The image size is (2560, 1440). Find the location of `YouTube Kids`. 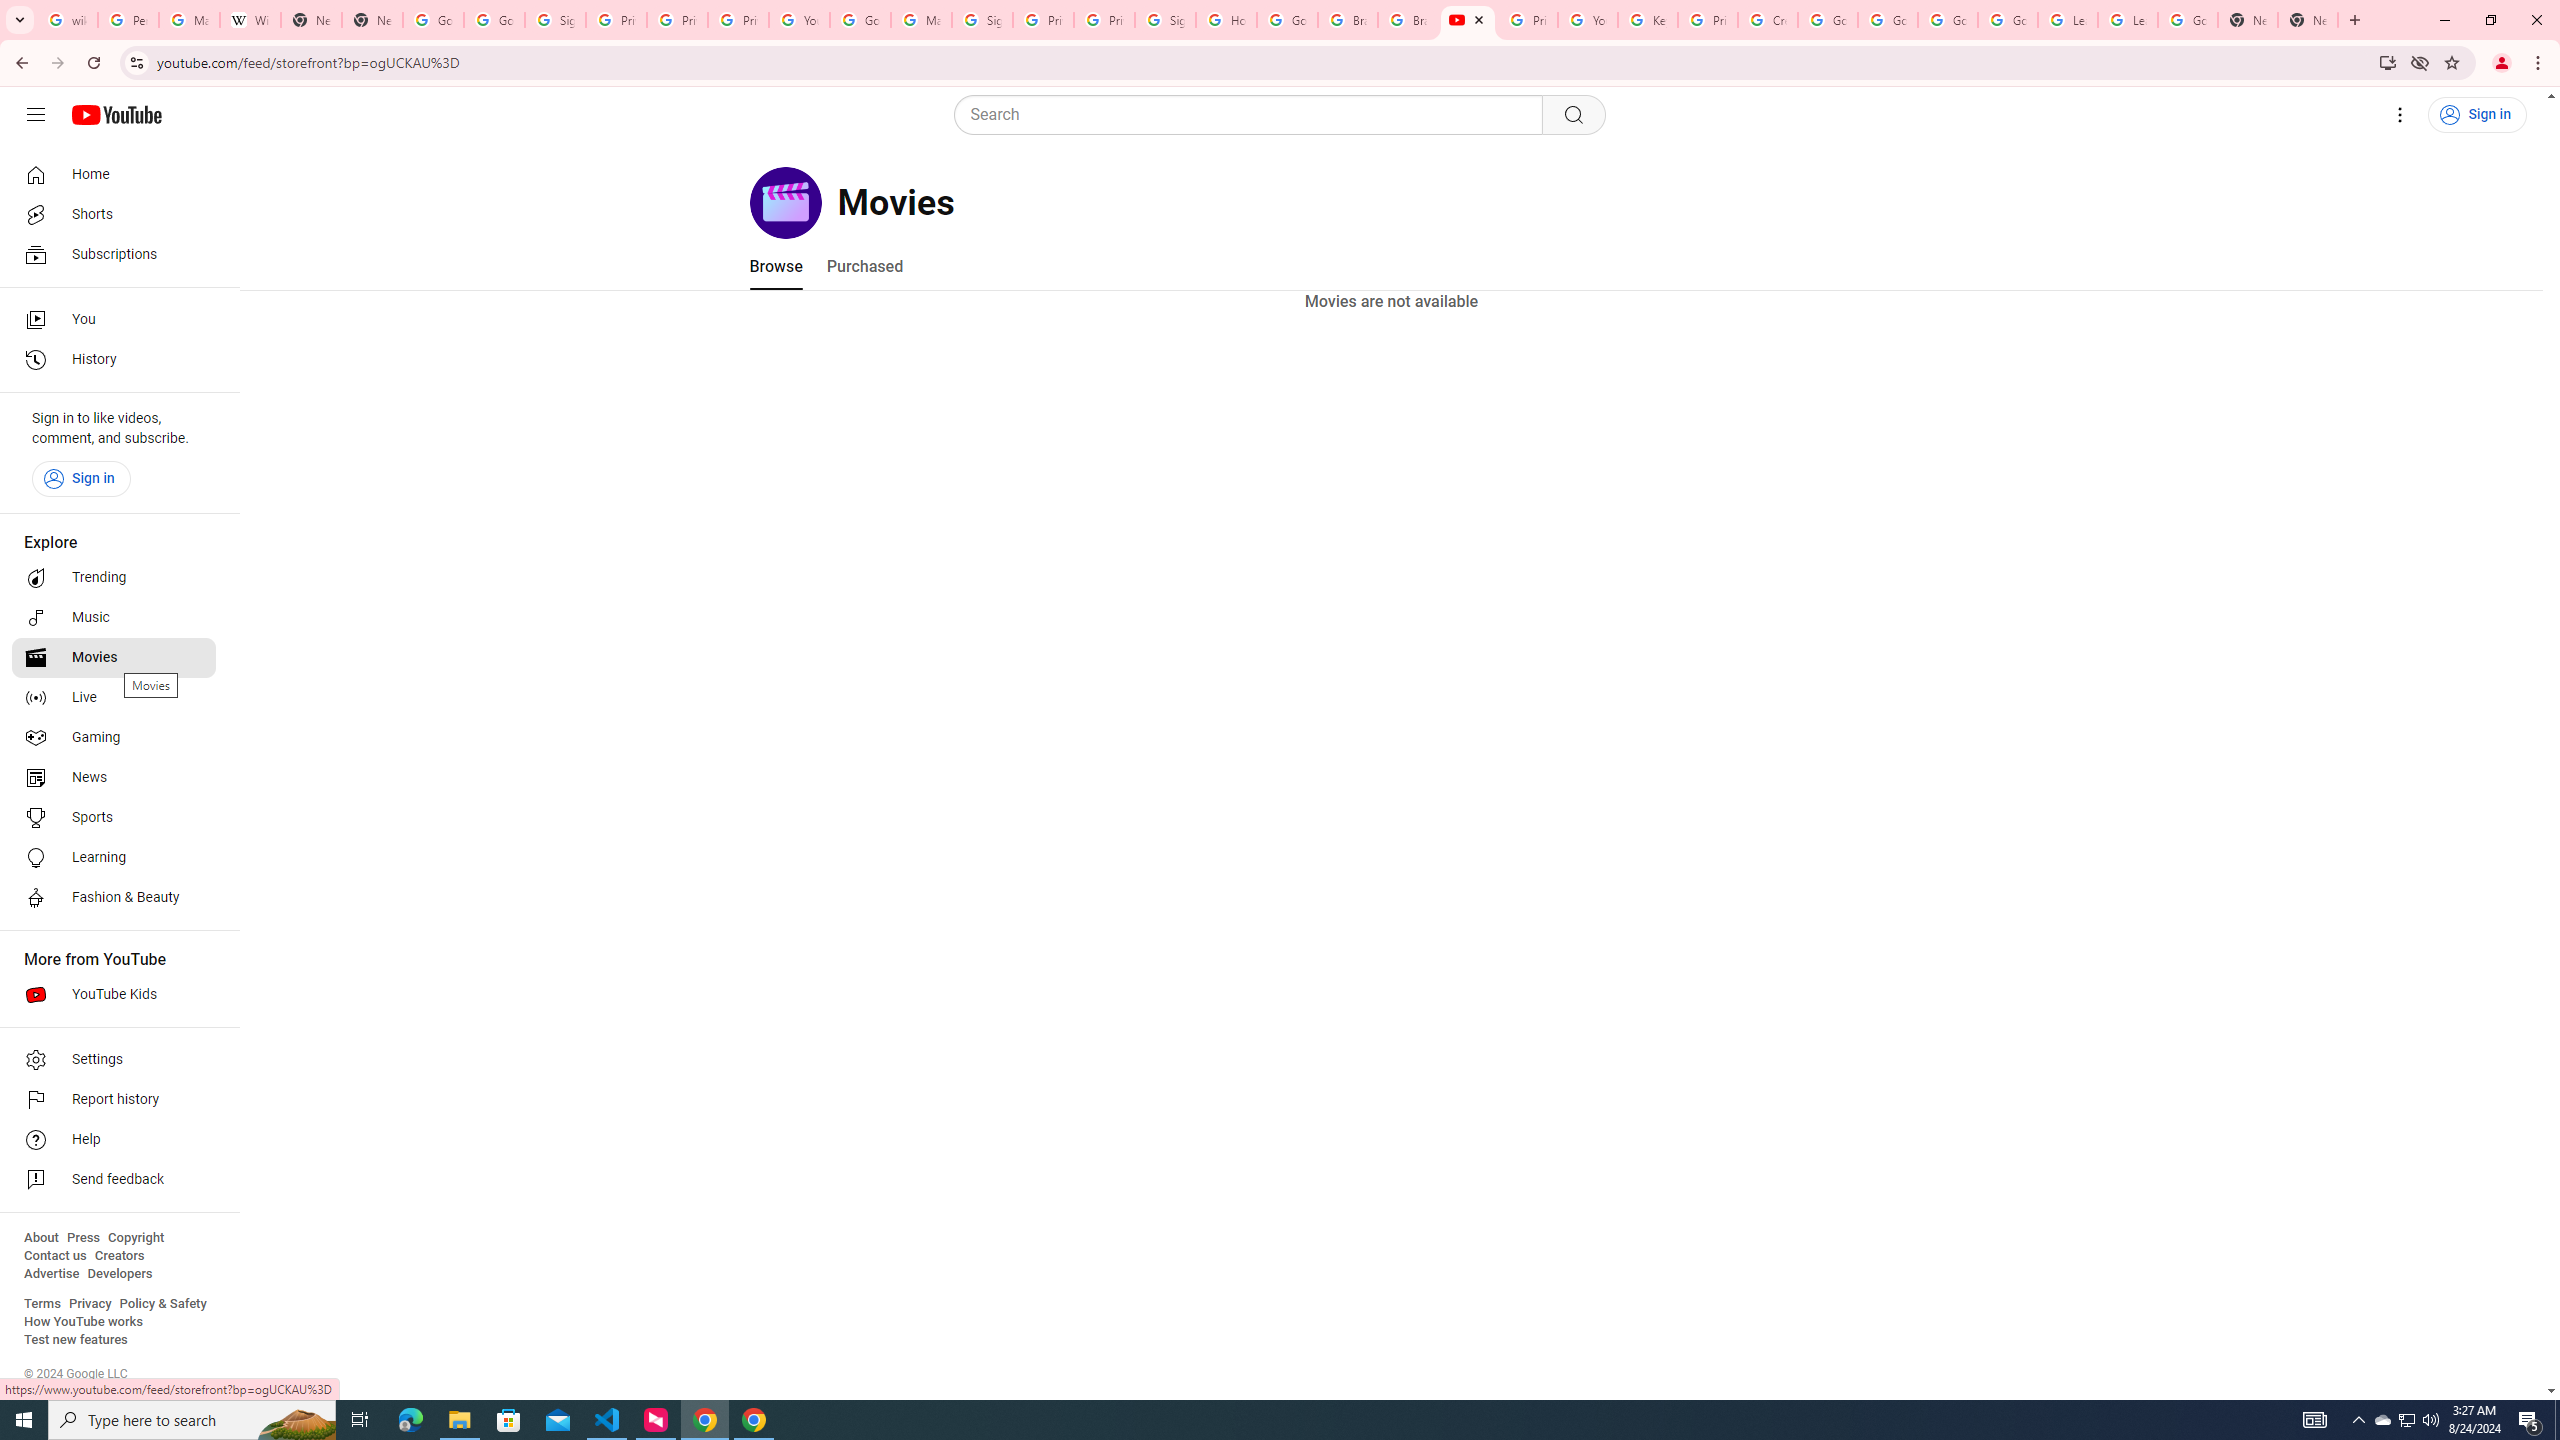

YouTube Kids is located at coordinates (114, 994).